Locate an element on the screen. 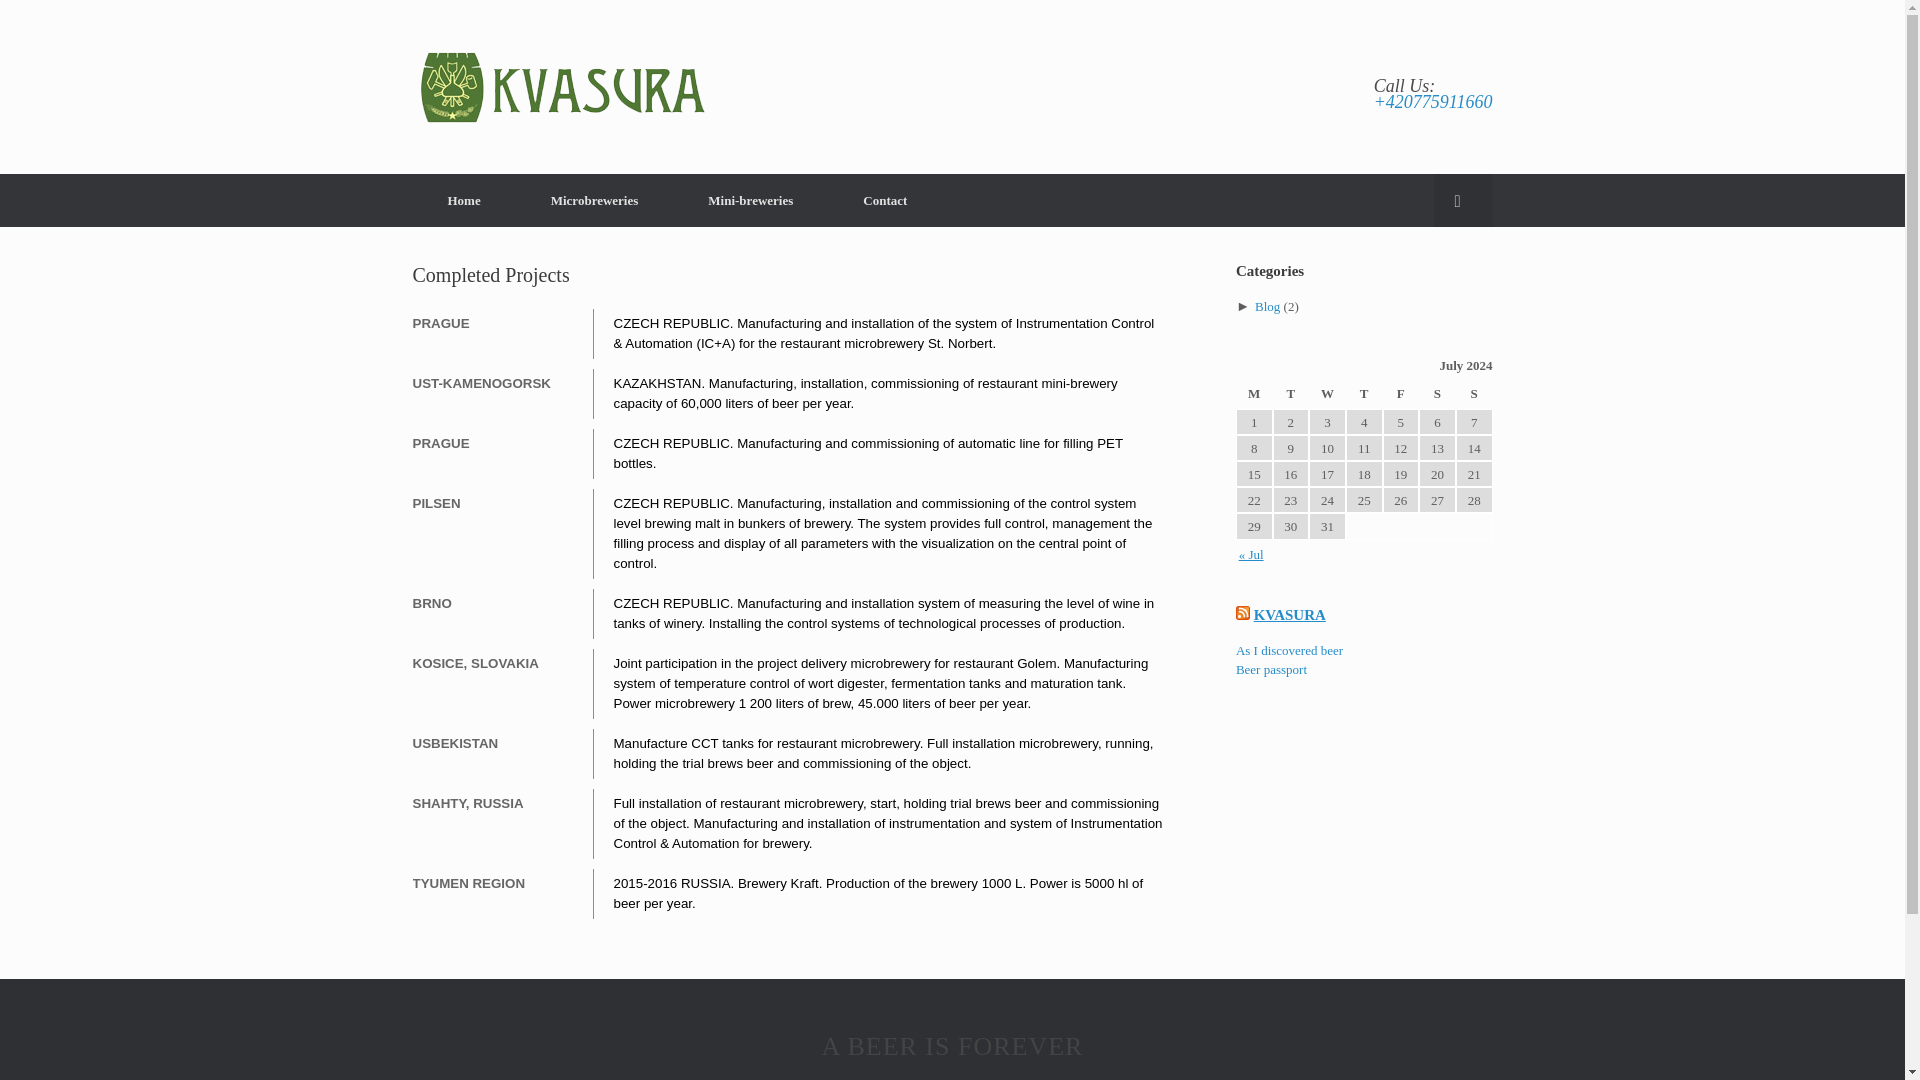 The height and width of the screenshot is (1080, 1920). Home is located at coordinates (463, 200).